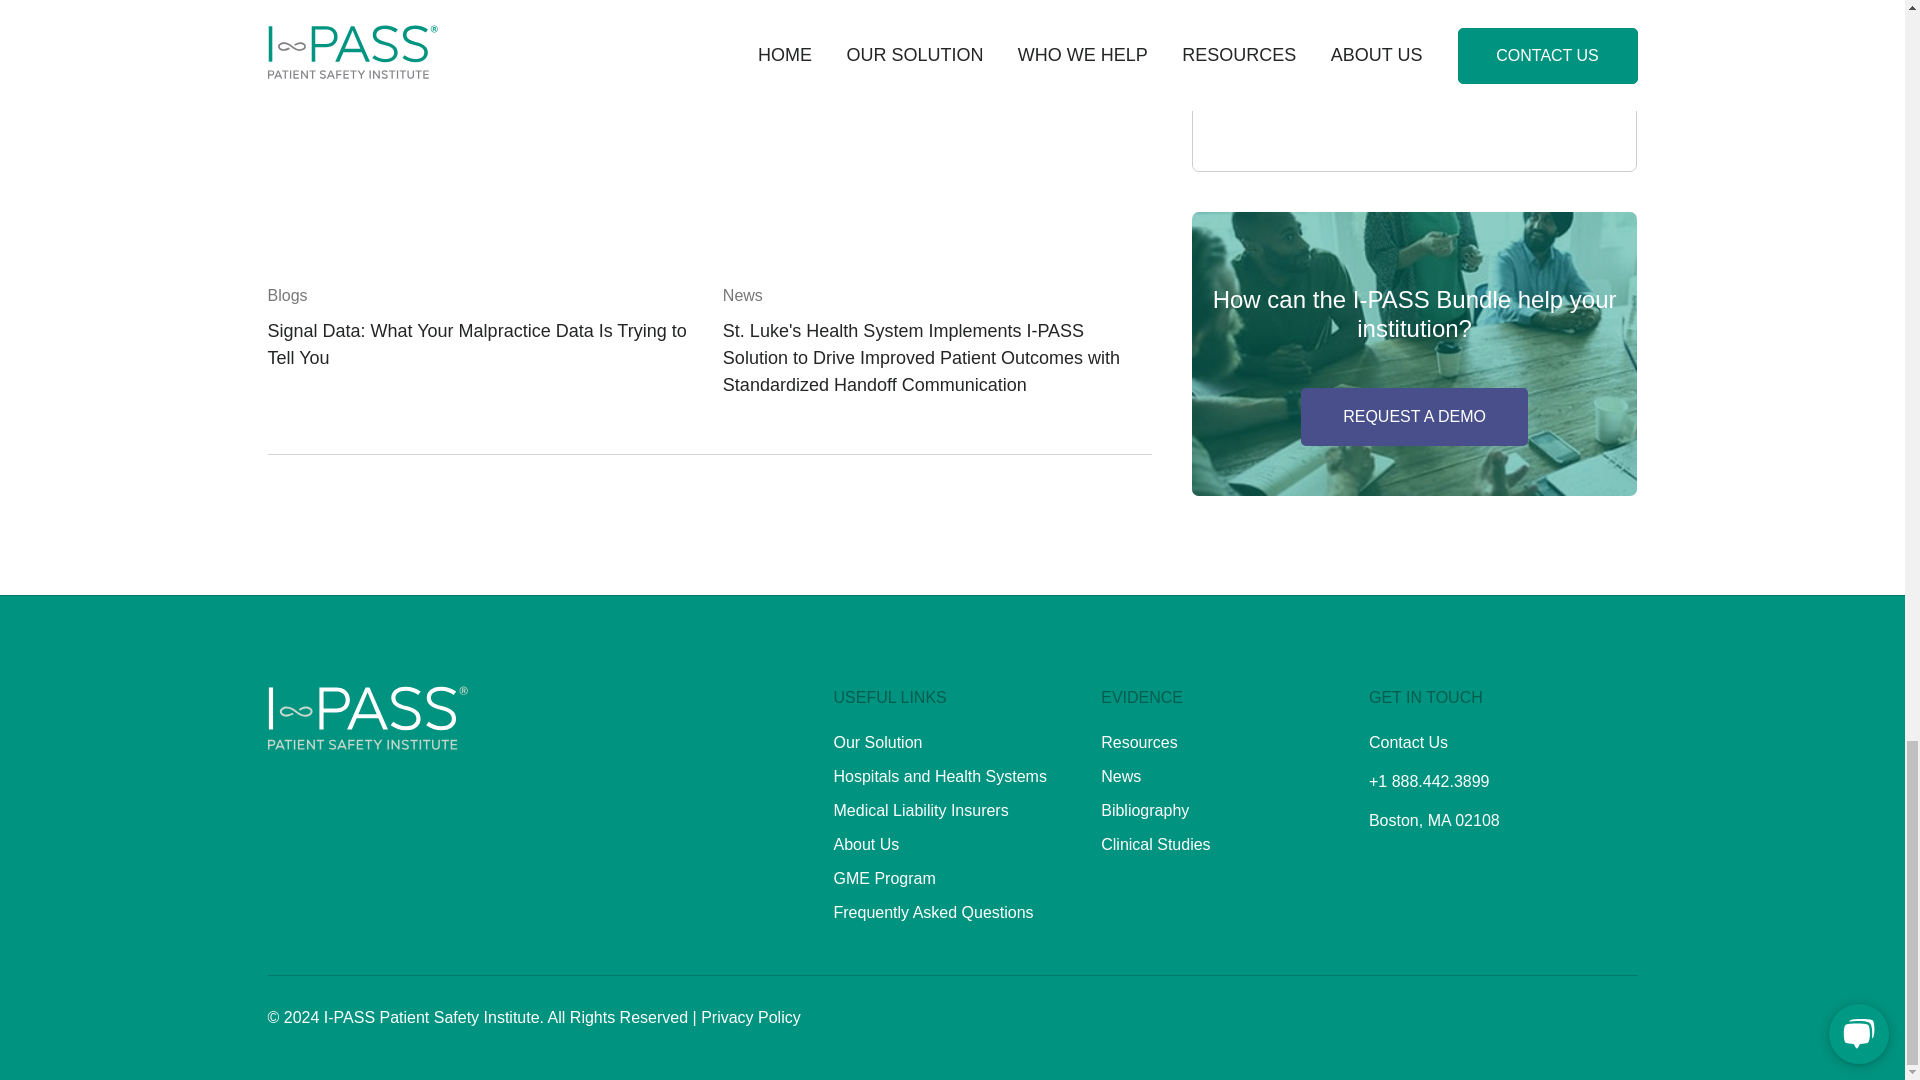 The image size is (1920, 1080). Describe the element at coordinates (750, 1017) in the screenshot. I see `Privacy Policy` at that location.